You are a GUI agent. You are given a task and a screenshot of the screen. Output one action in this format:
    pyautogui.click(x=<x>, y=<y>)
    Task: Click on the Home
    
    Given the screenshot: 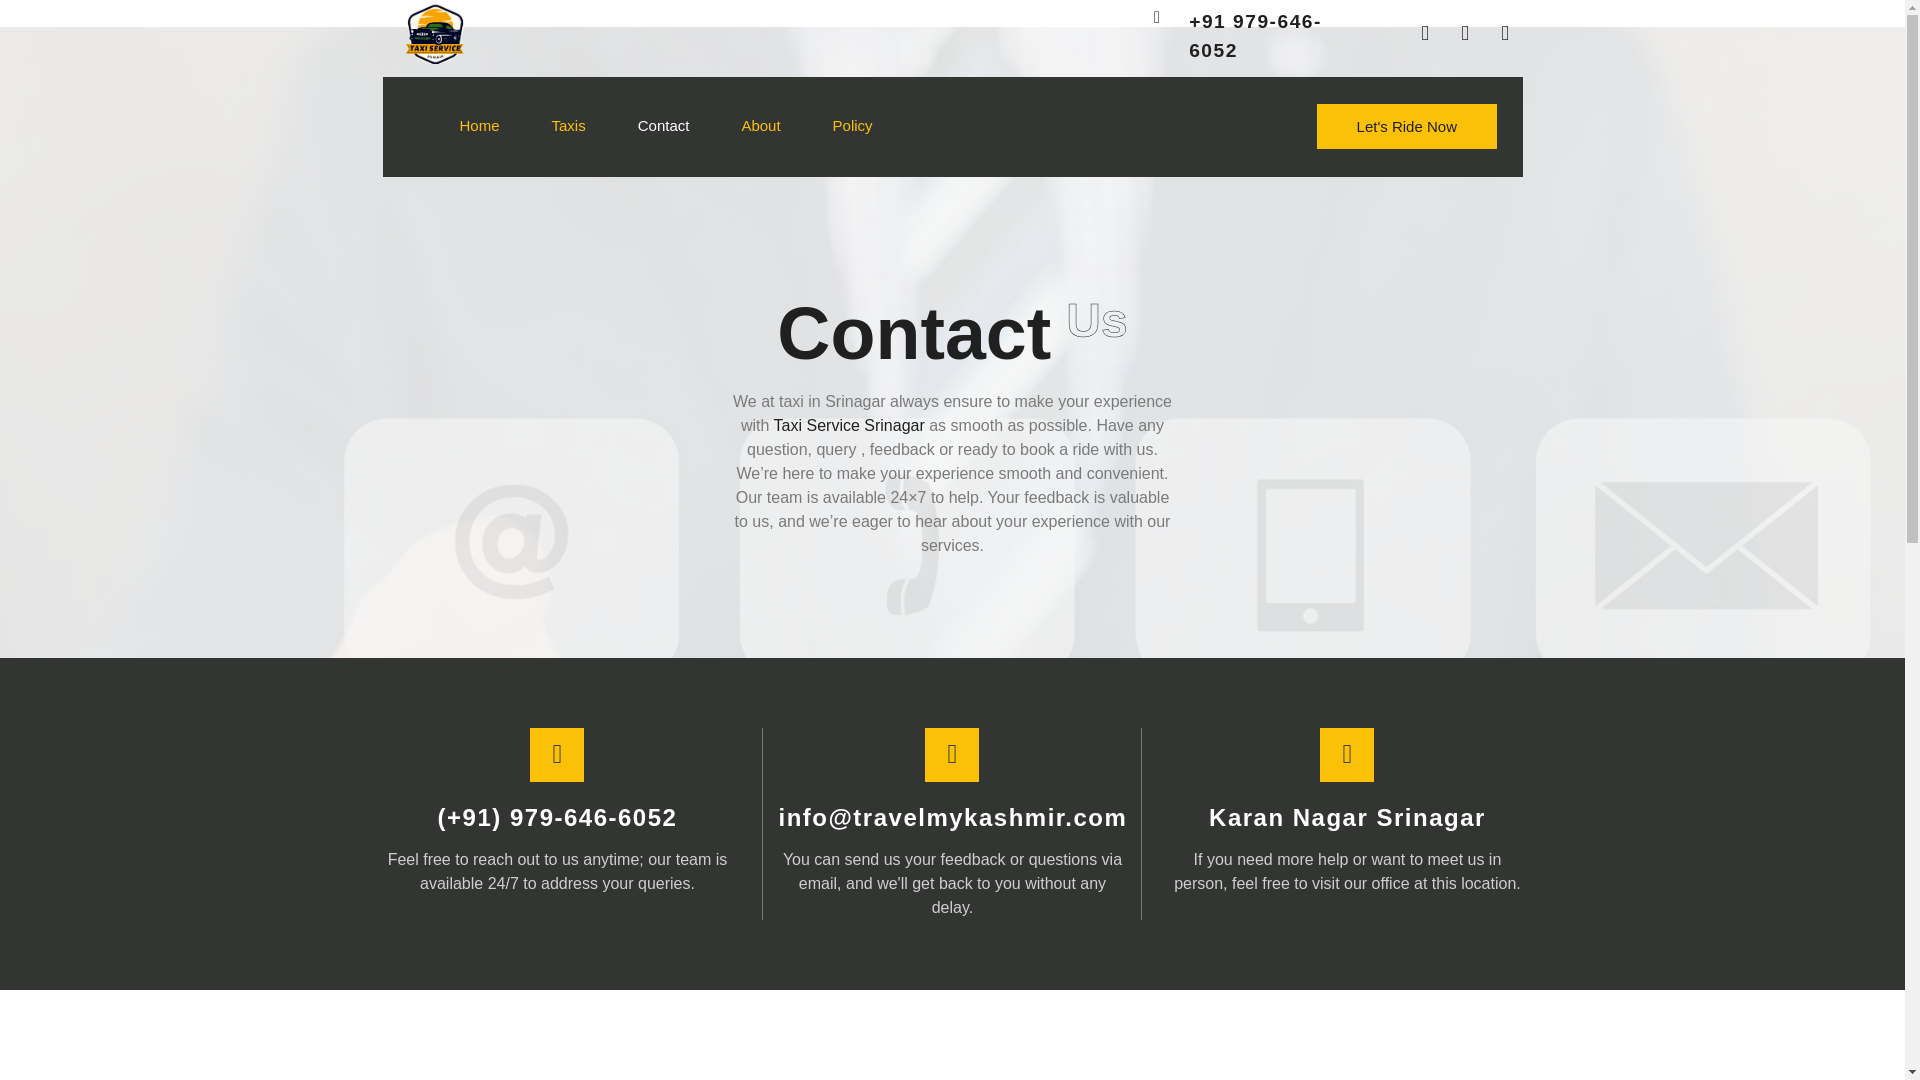 What is the action you would take?
    pyautogui.click(x=453, y=127)
    